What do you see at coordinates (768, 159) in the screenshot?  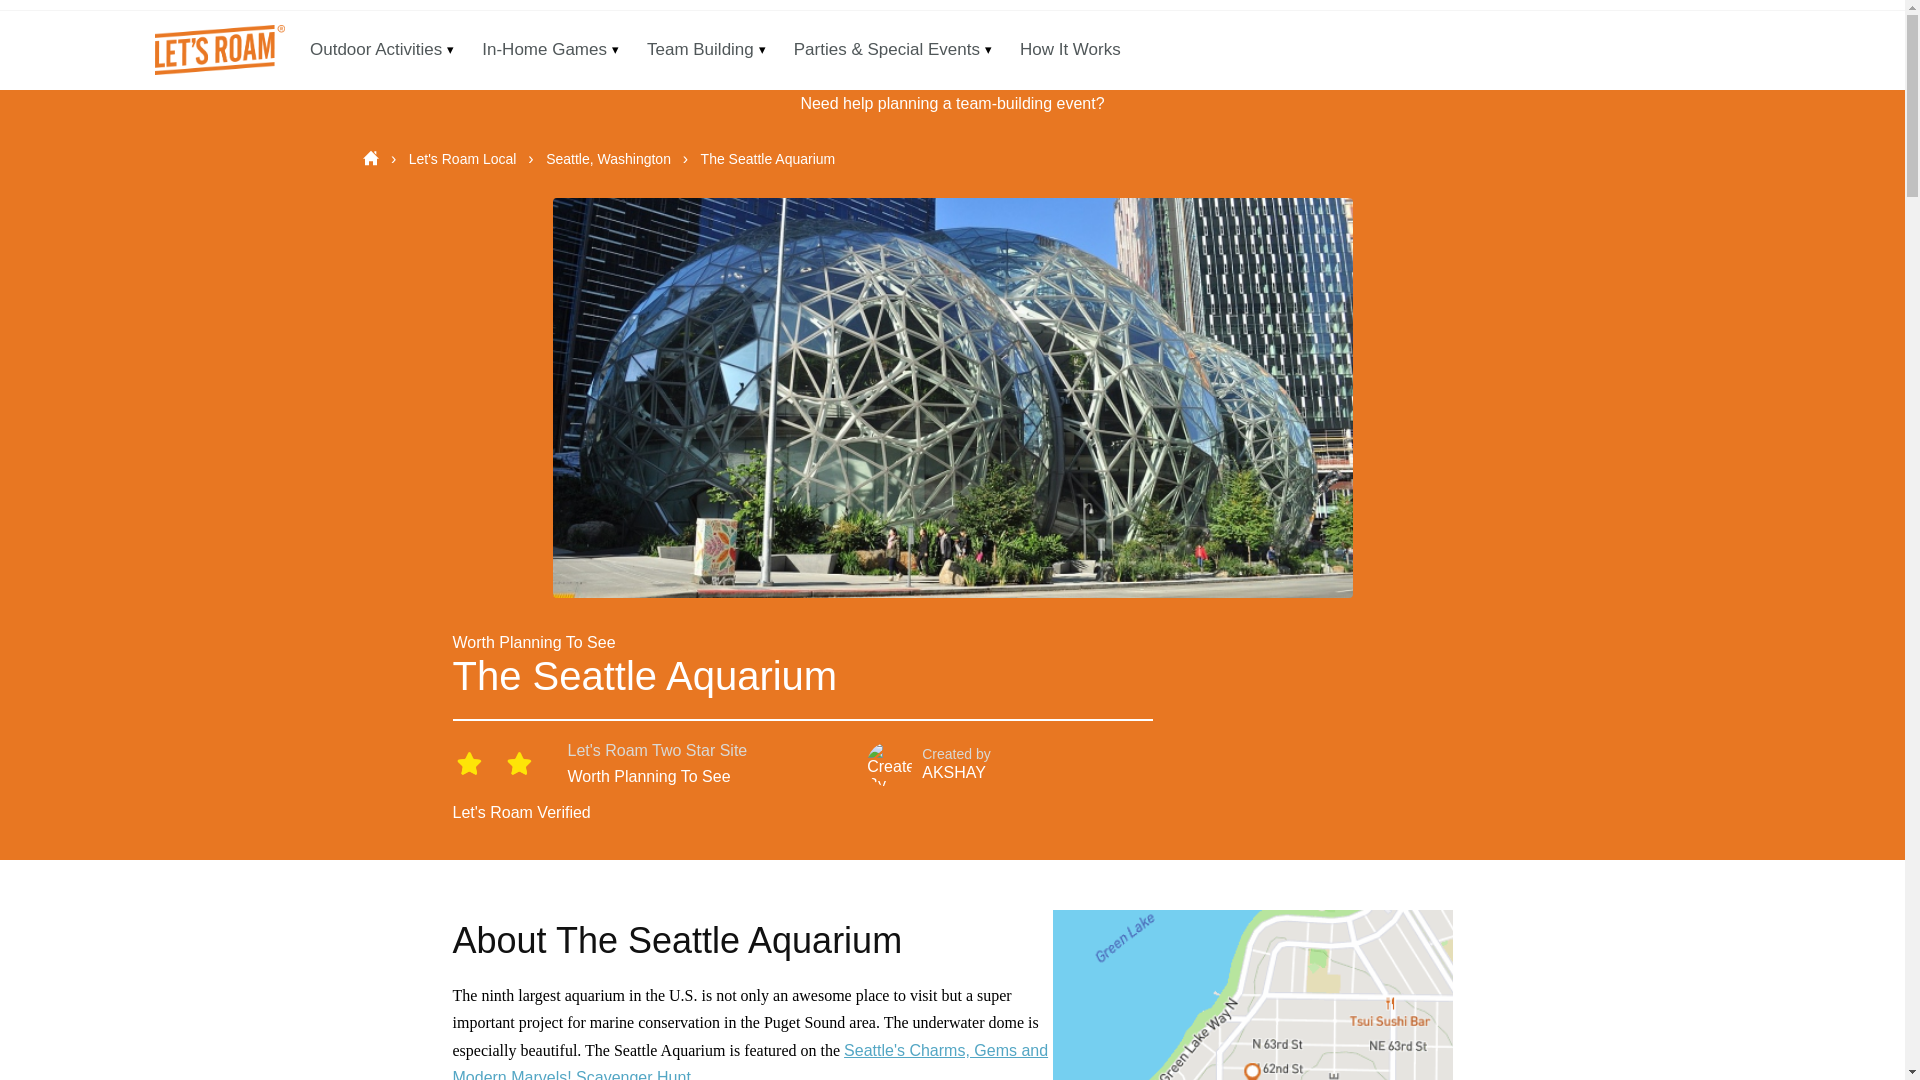 I see `The Seattle Aquarium` at bounding box center [768, 159].